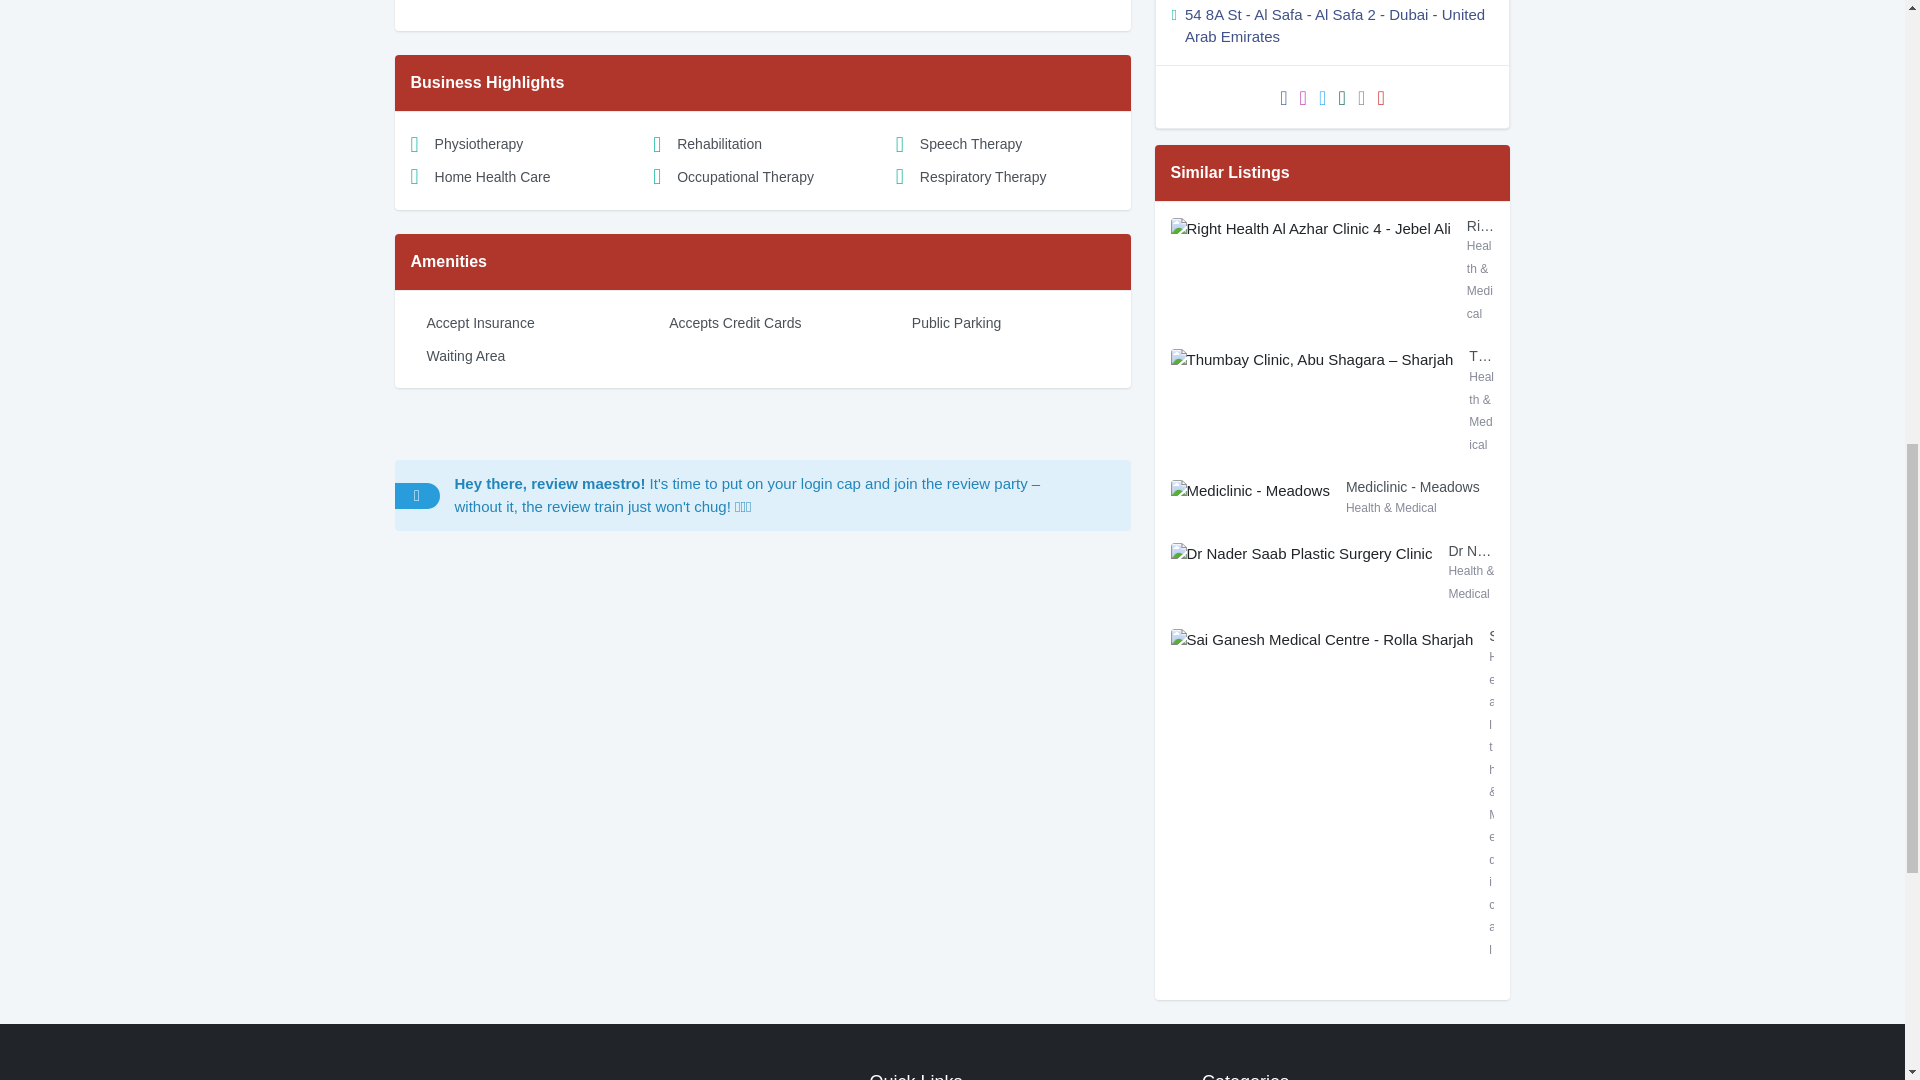 This screenshot has height=1080, width=1920. What do you see at coordinates (1470, 560) in the screenshot?
I see `Dr Nader Saab Plastic Surgery Clinic` at bounding box center [1470, 560].